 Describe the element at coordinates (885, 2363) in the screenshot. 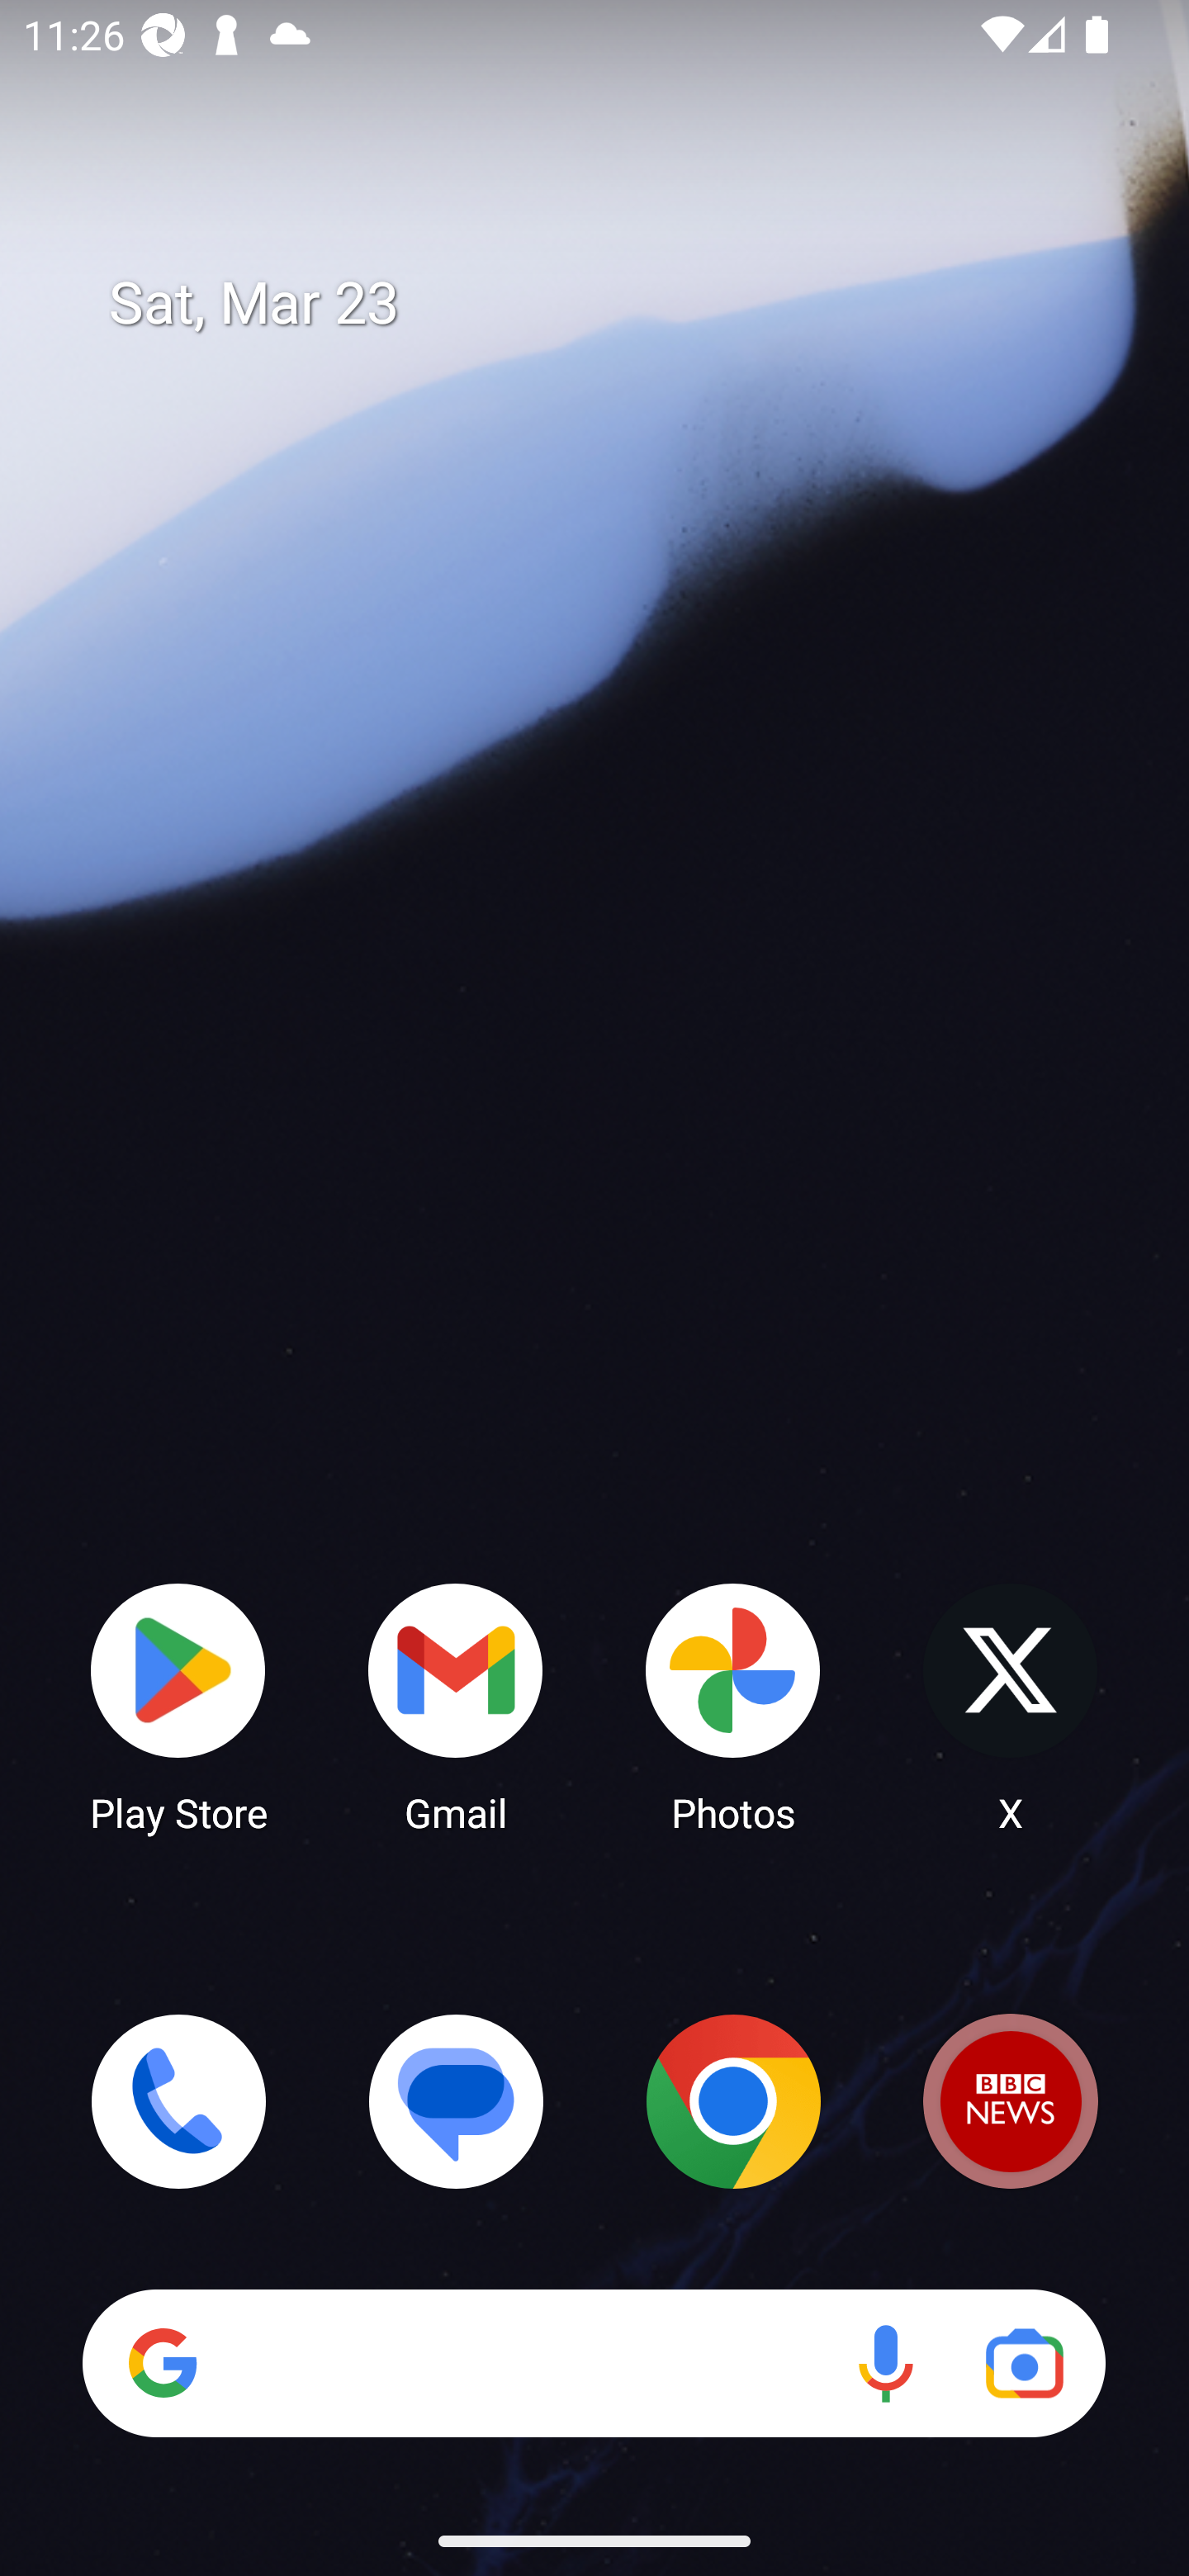

I see `Voice search` at that location.